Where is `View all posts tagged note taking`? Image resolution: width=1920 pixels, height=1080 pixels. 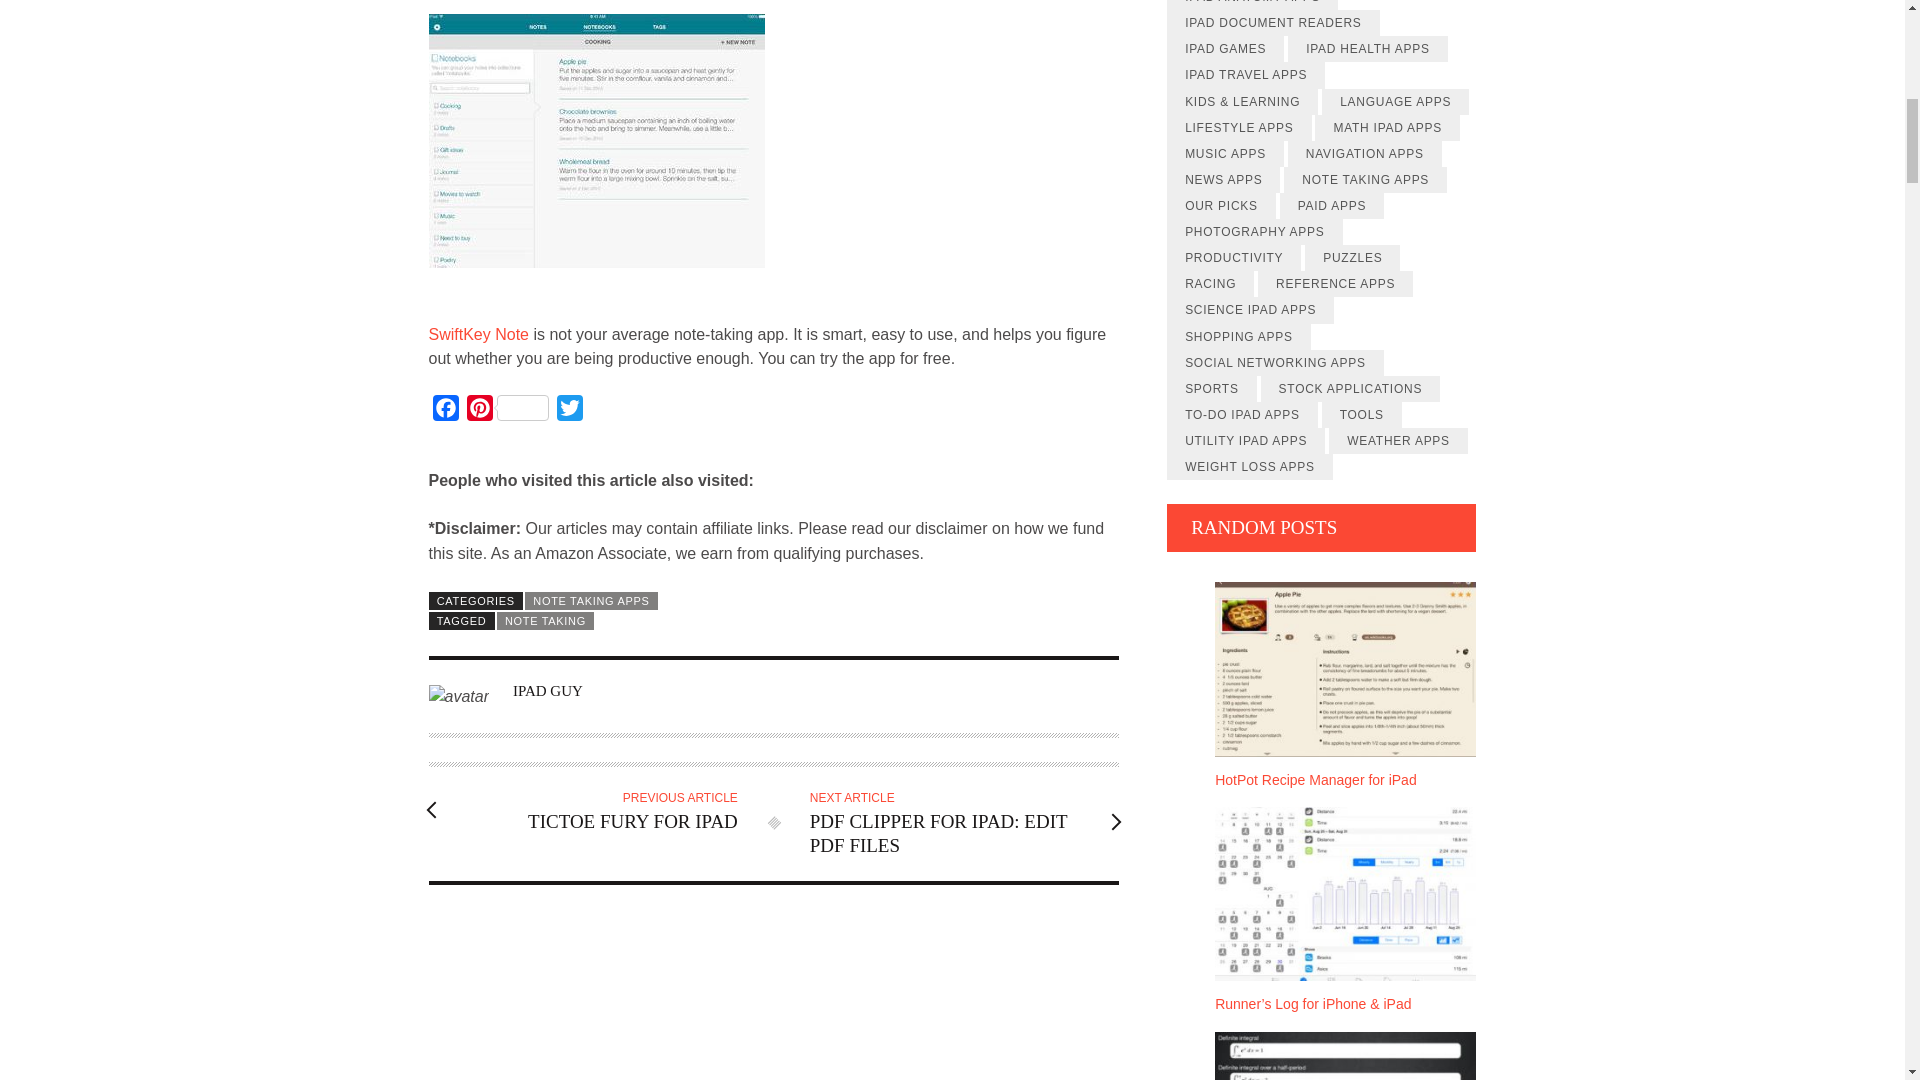 View all posts tagged note taking is located at coordinates (545, 620).